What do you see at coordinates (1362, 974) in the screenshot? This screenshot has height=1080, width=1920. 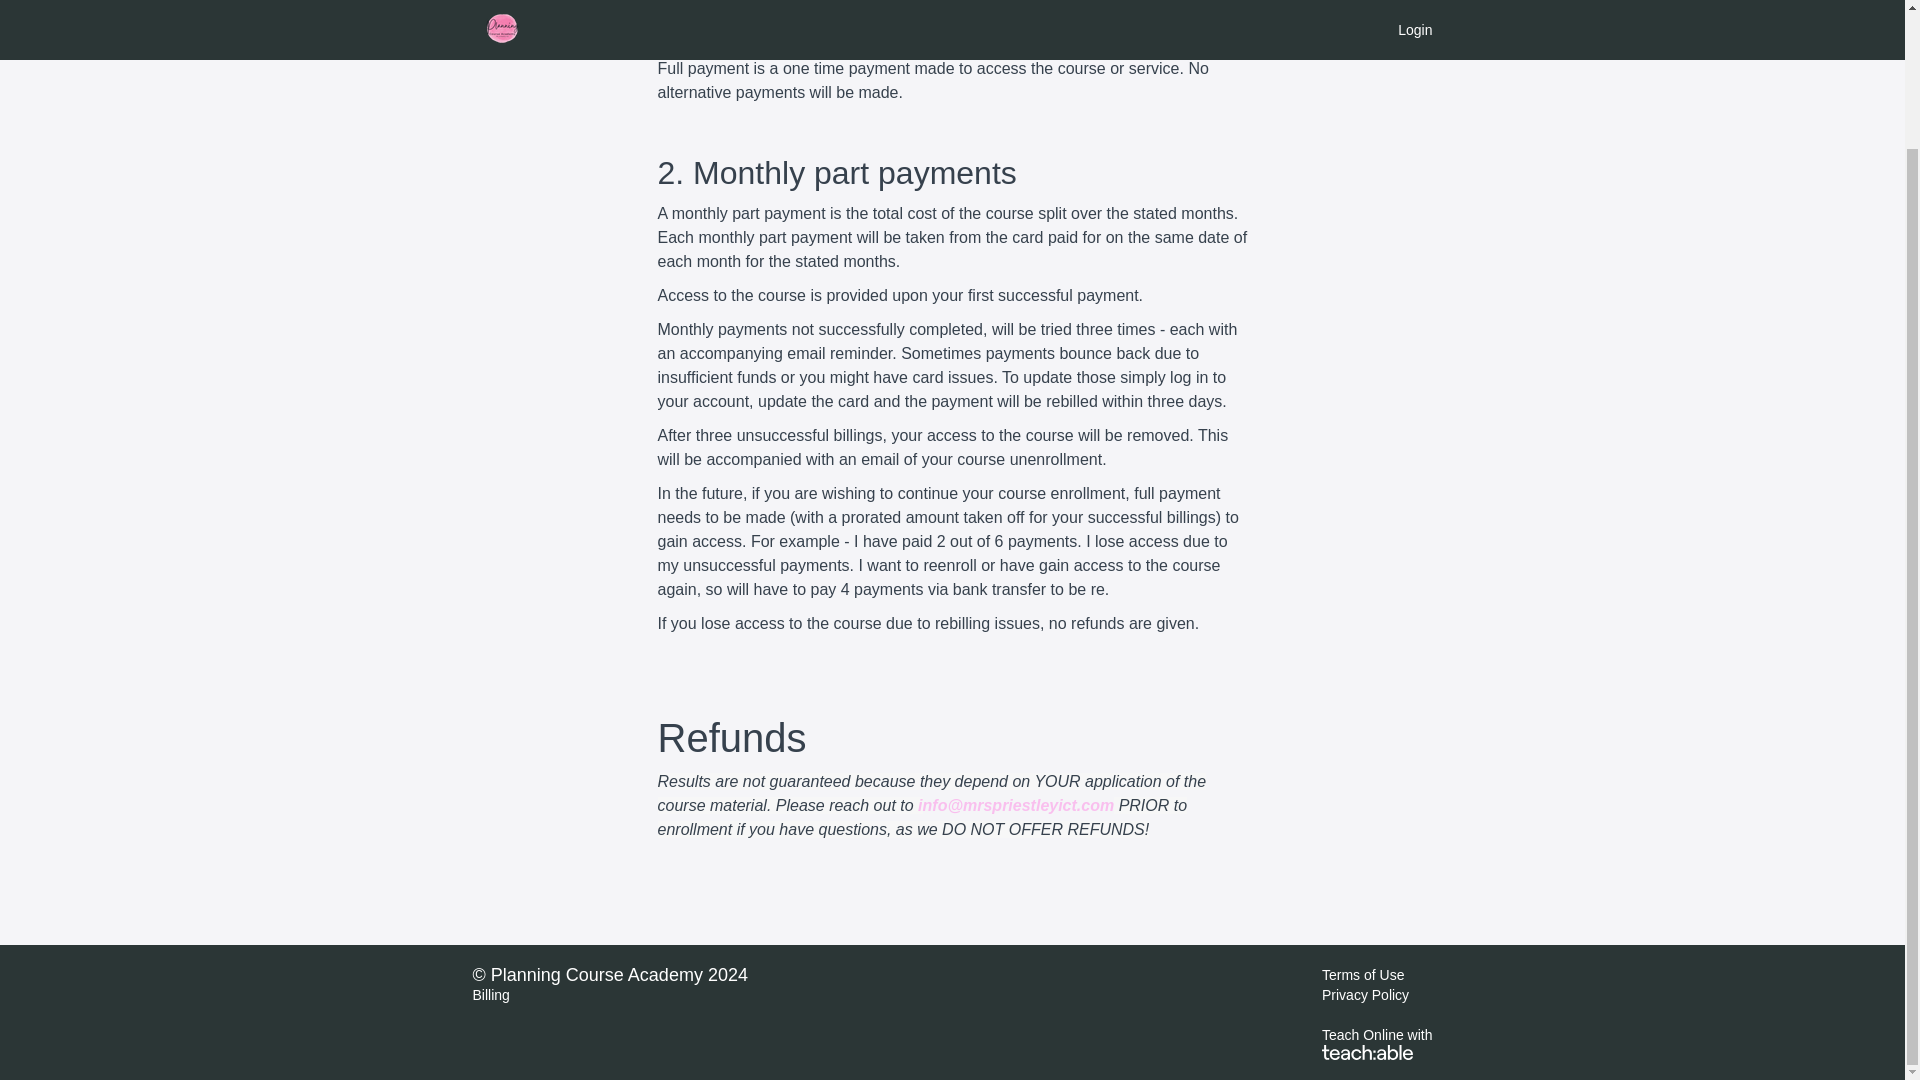 I see `Terms of Use` at bounding box center [1362, 974].